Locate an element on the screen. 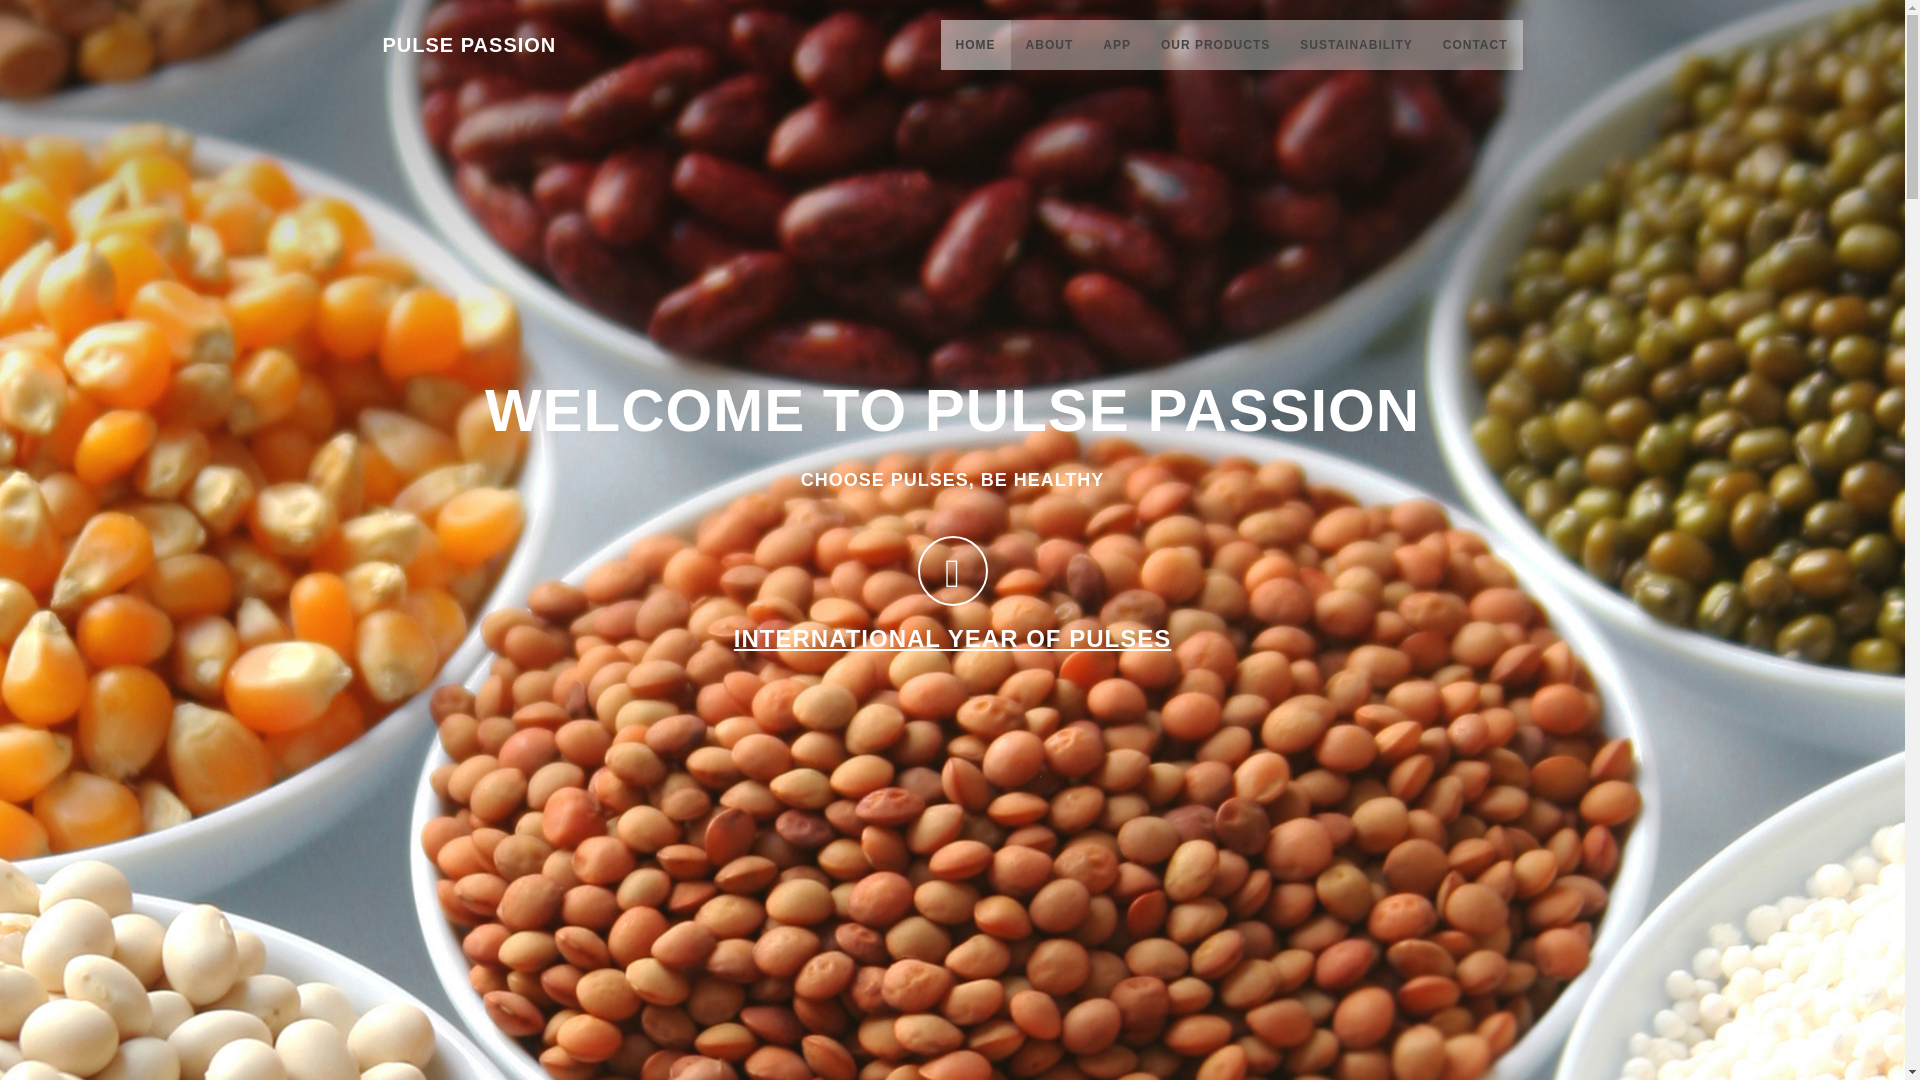 The height and width of the screenshot is (1080, 1920). PULSE PASSION is located at coordinates (476, 40).